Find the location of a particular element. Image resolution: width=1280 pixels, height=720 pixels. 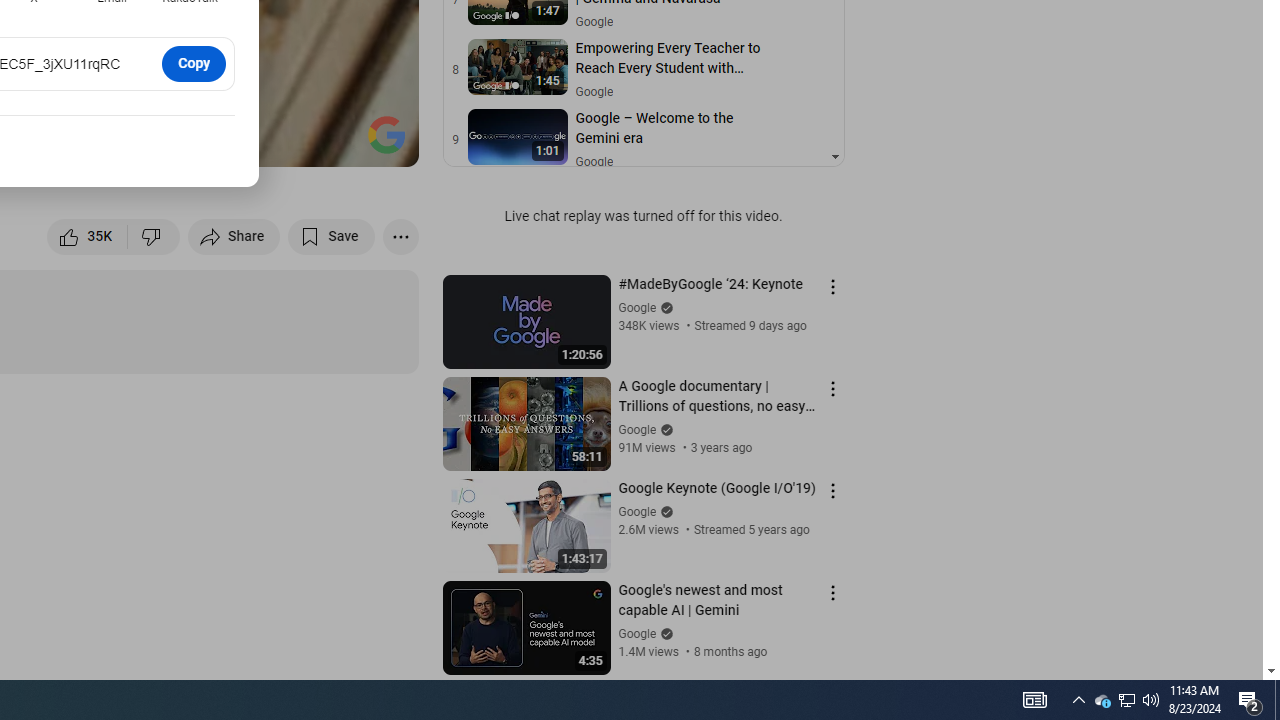

Full screen (f) is located at coordinates (382, 142).